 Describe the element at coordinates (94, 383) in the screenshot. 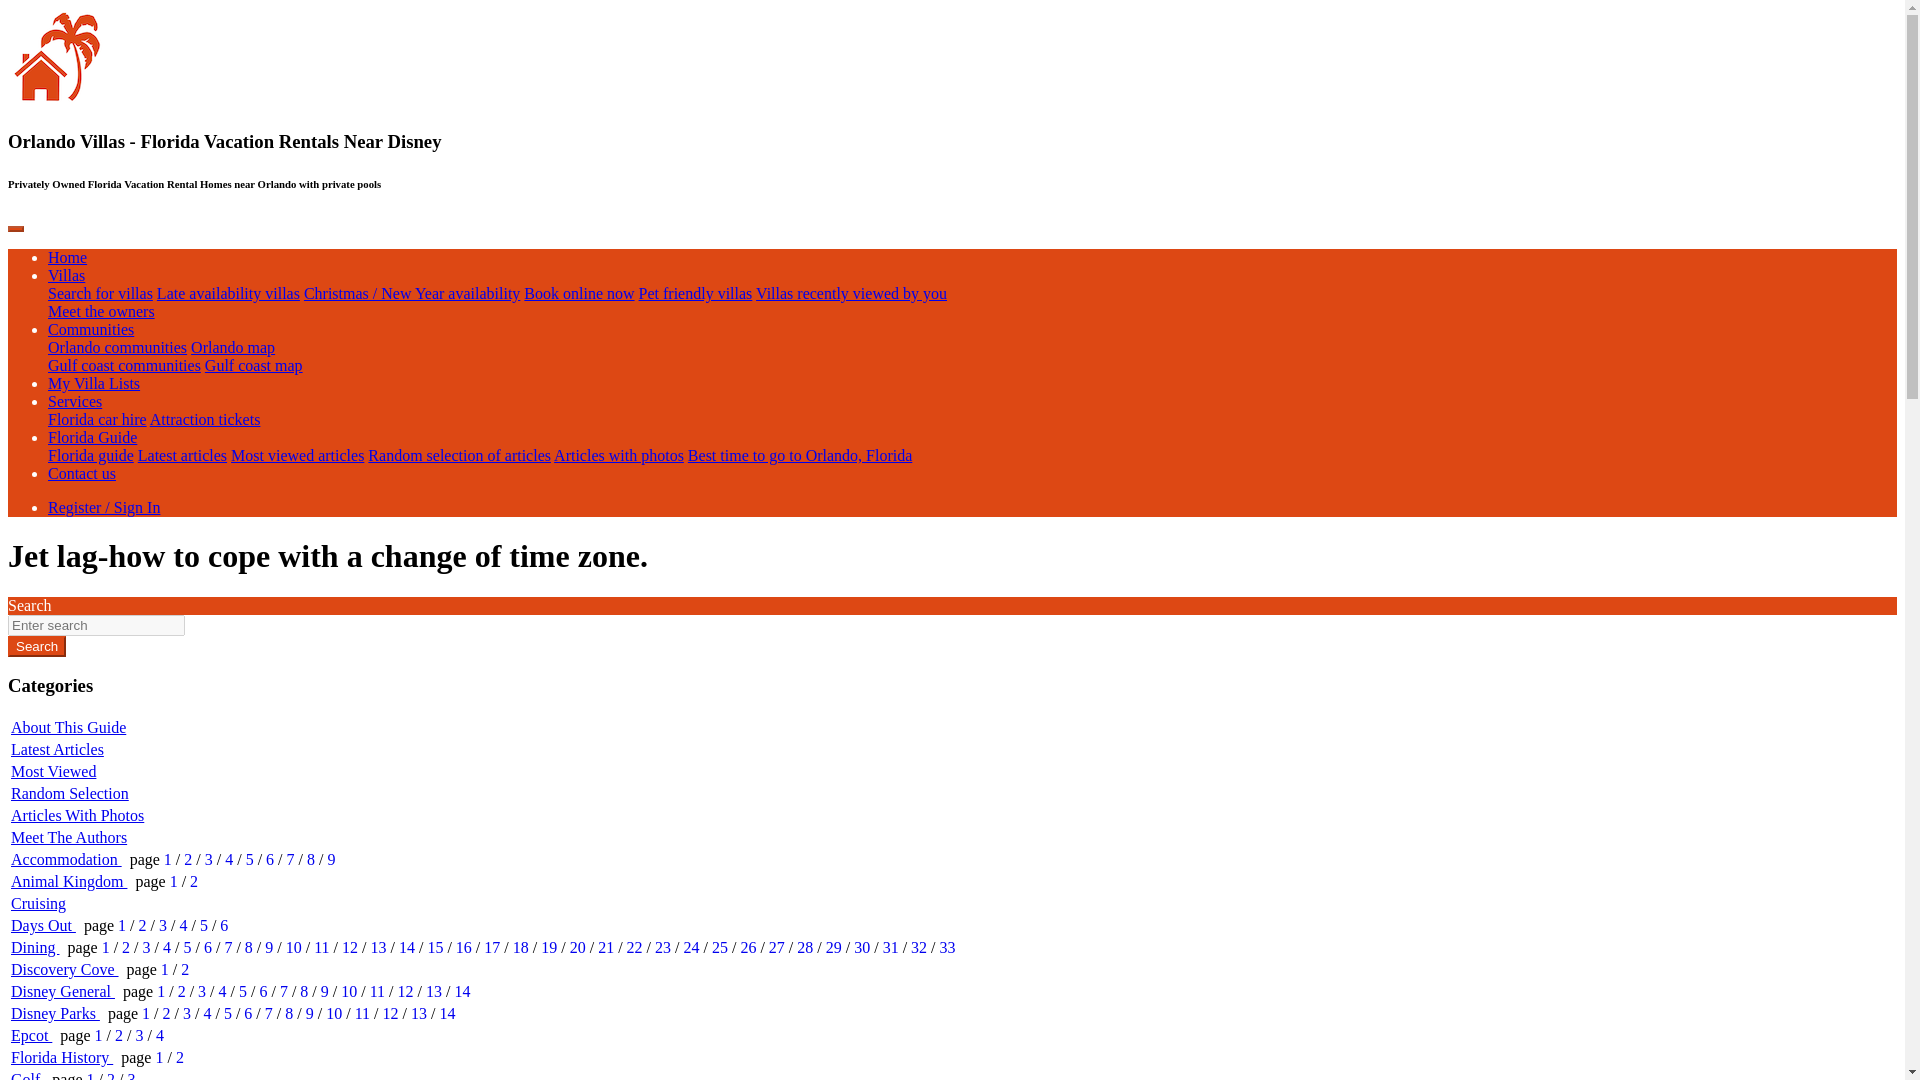

I see `My Villa Lists` at that location.